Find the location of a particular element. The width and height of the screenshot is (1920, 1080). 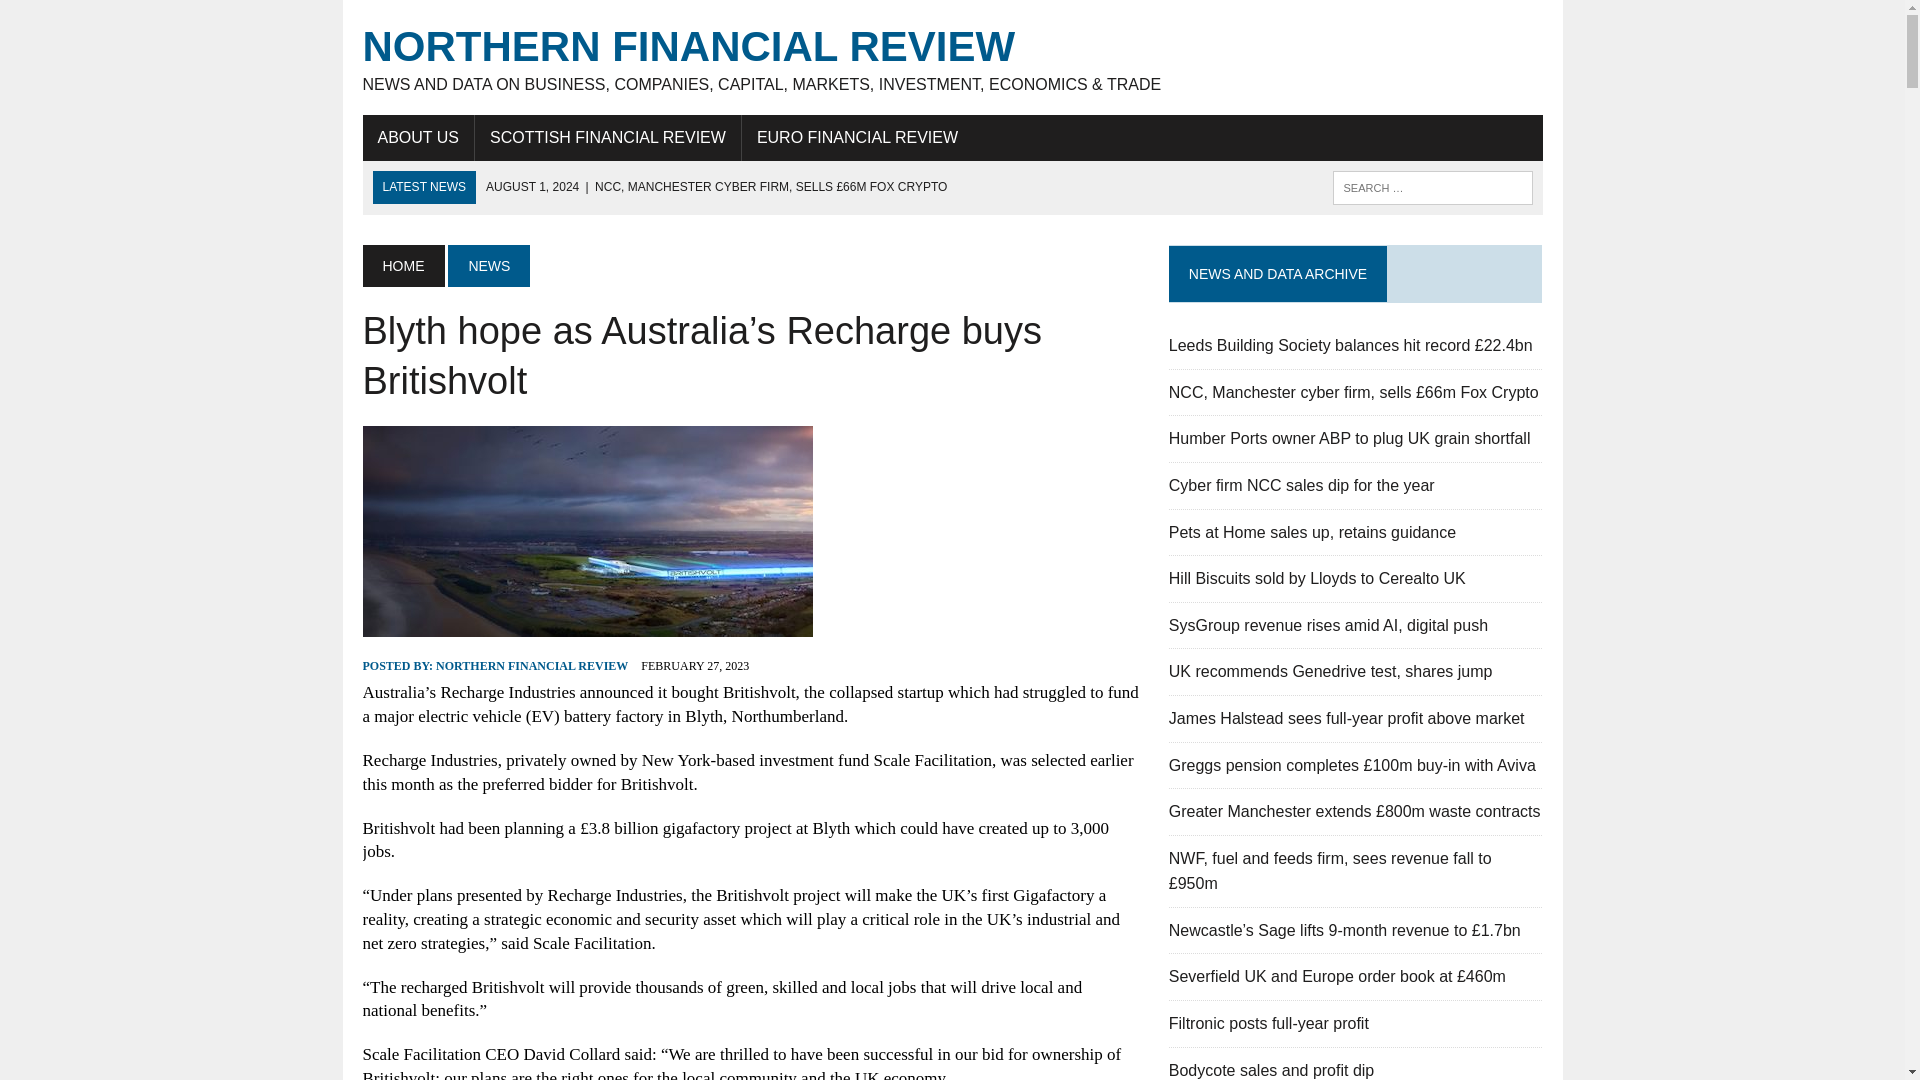

UK recommends Genedrive test, shares jump is located at coordinates (1331, 672).